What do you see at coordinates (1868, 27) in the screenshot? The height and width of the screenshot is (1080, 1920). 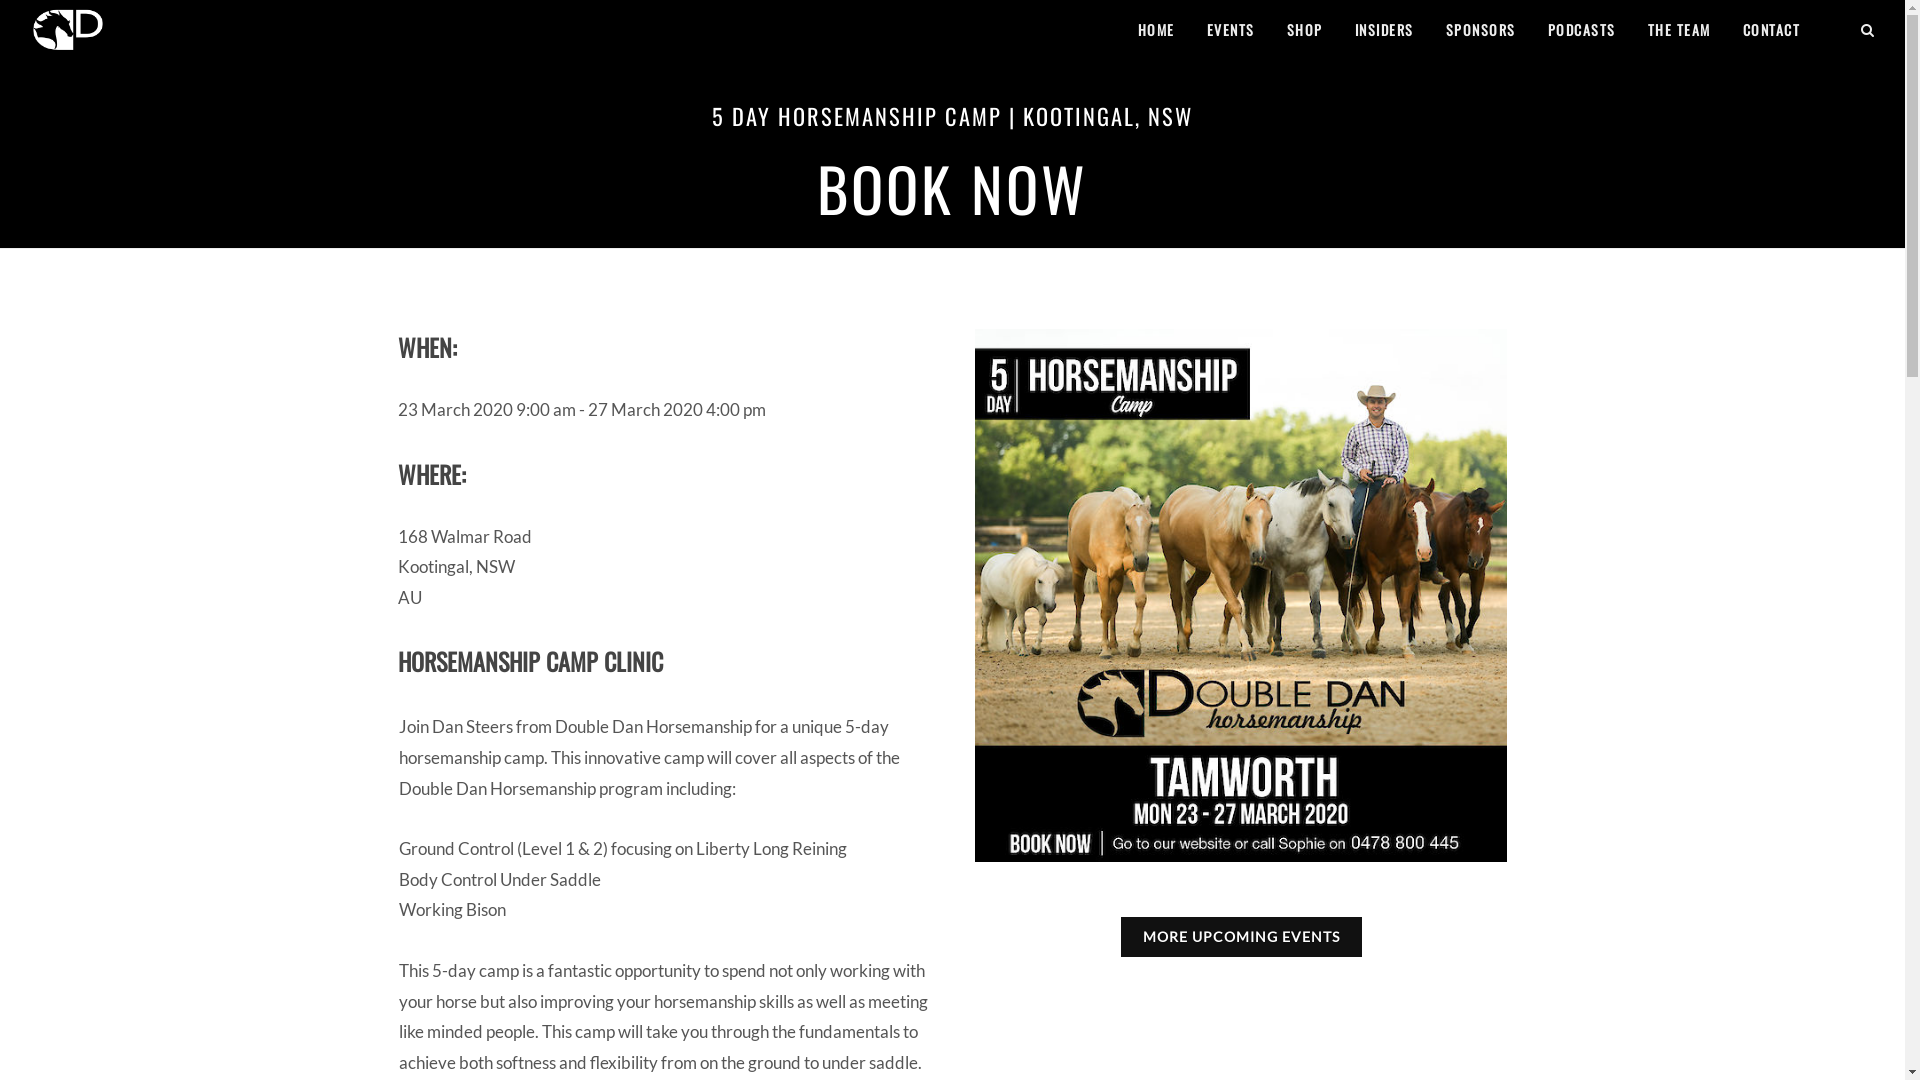 I see `search` at bounding box center [1868, 27].